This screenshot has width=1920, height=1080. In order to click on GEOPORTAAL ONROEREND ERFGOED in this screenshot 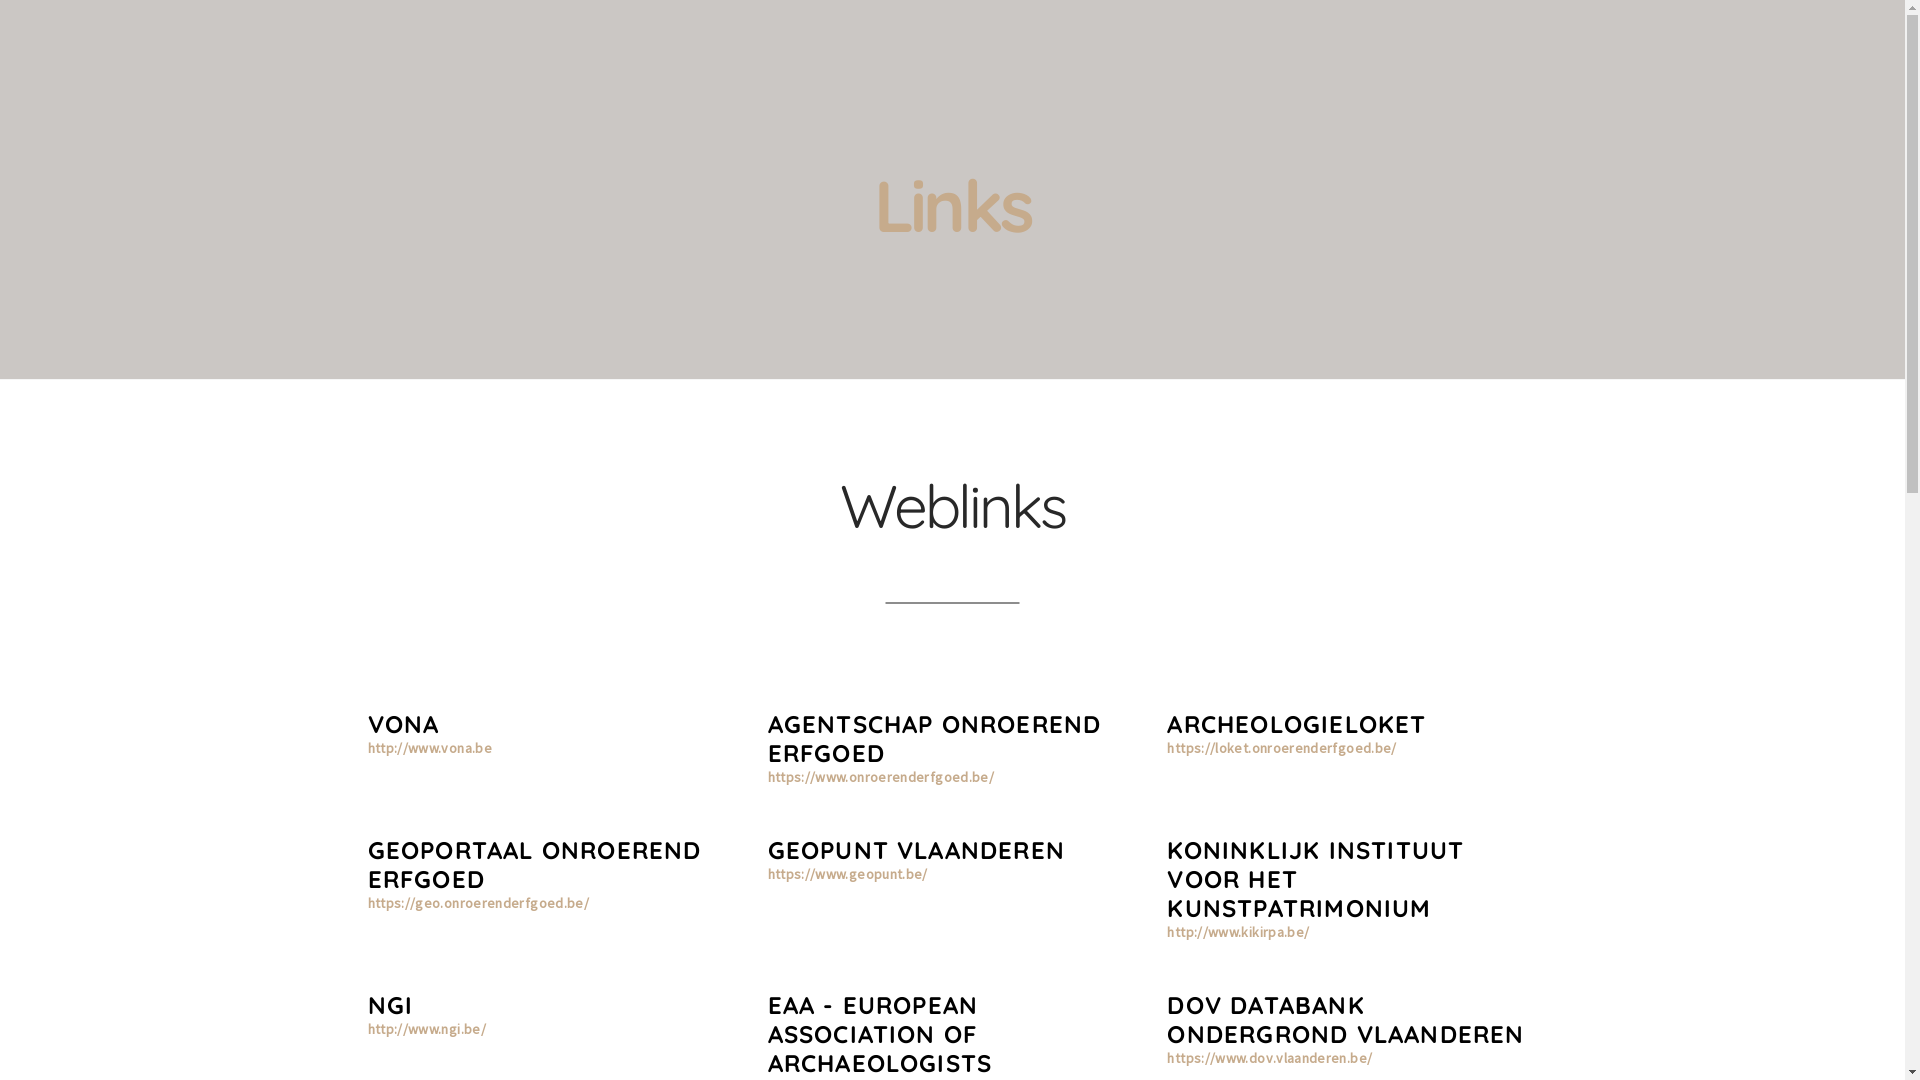, I will do `click(535, 864)`.